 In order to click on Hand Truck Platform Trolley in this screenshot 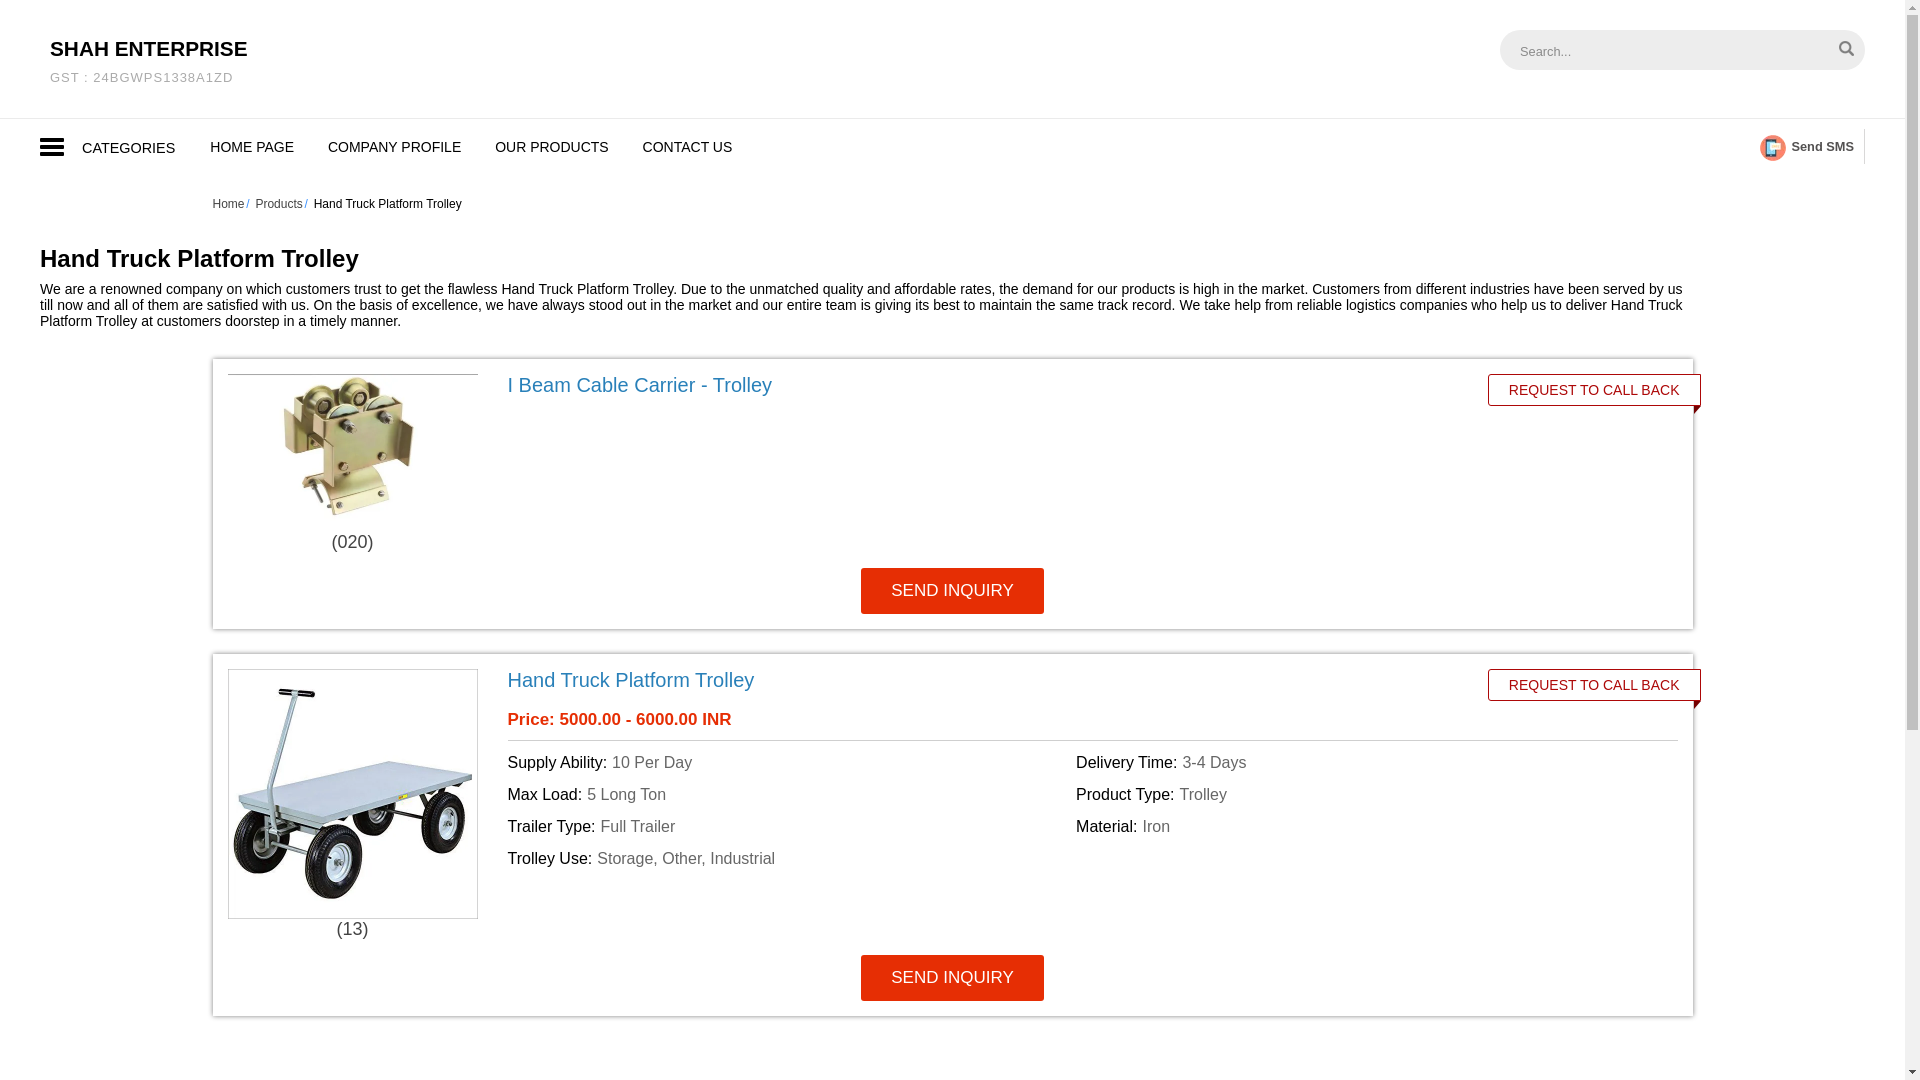, I will do `click(976, 680)`.